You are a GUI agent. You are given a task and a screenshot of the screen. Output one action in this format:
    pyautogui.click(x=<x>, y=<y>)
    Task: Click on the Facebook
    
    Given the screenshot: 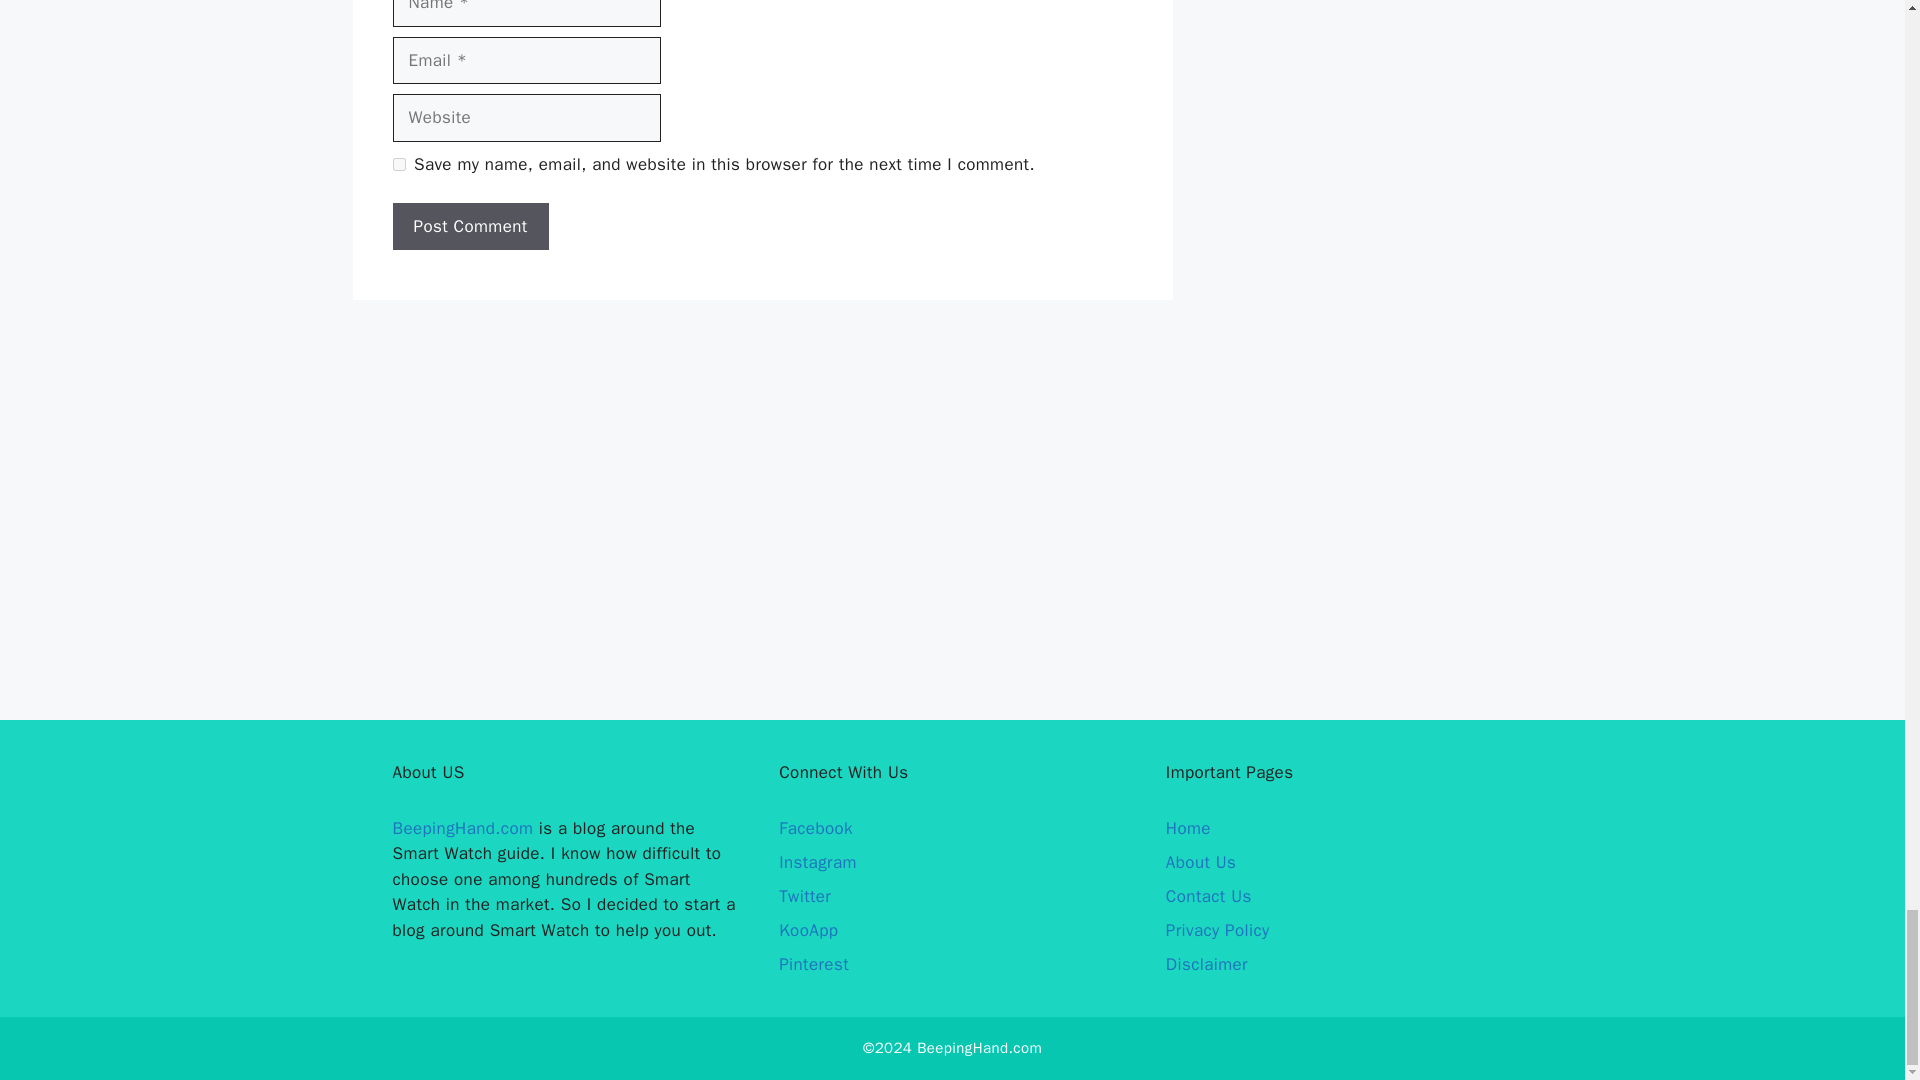 What is the action you would take?
    pyautogui.click(x=816, y=828)
    